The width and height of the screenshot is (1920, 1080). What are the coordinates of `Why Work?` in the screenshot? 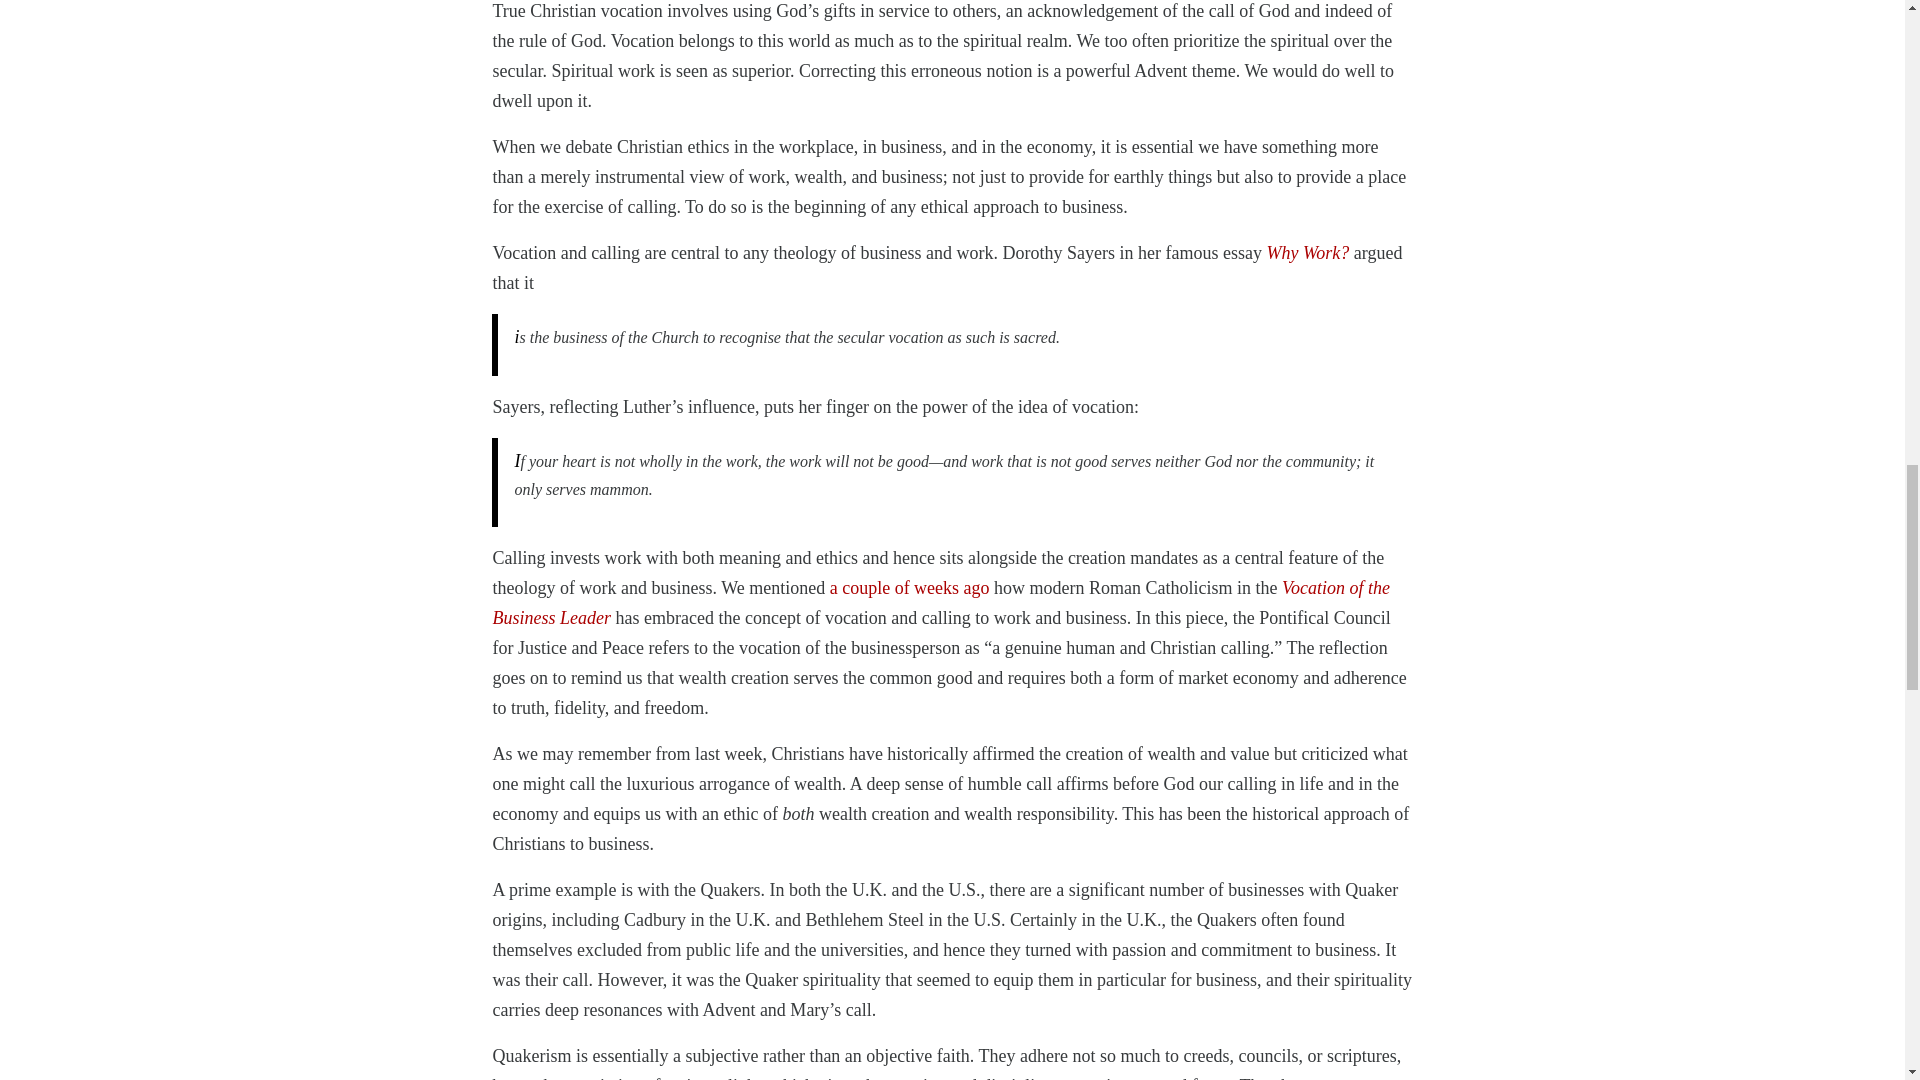 It's located at (1307, 253).